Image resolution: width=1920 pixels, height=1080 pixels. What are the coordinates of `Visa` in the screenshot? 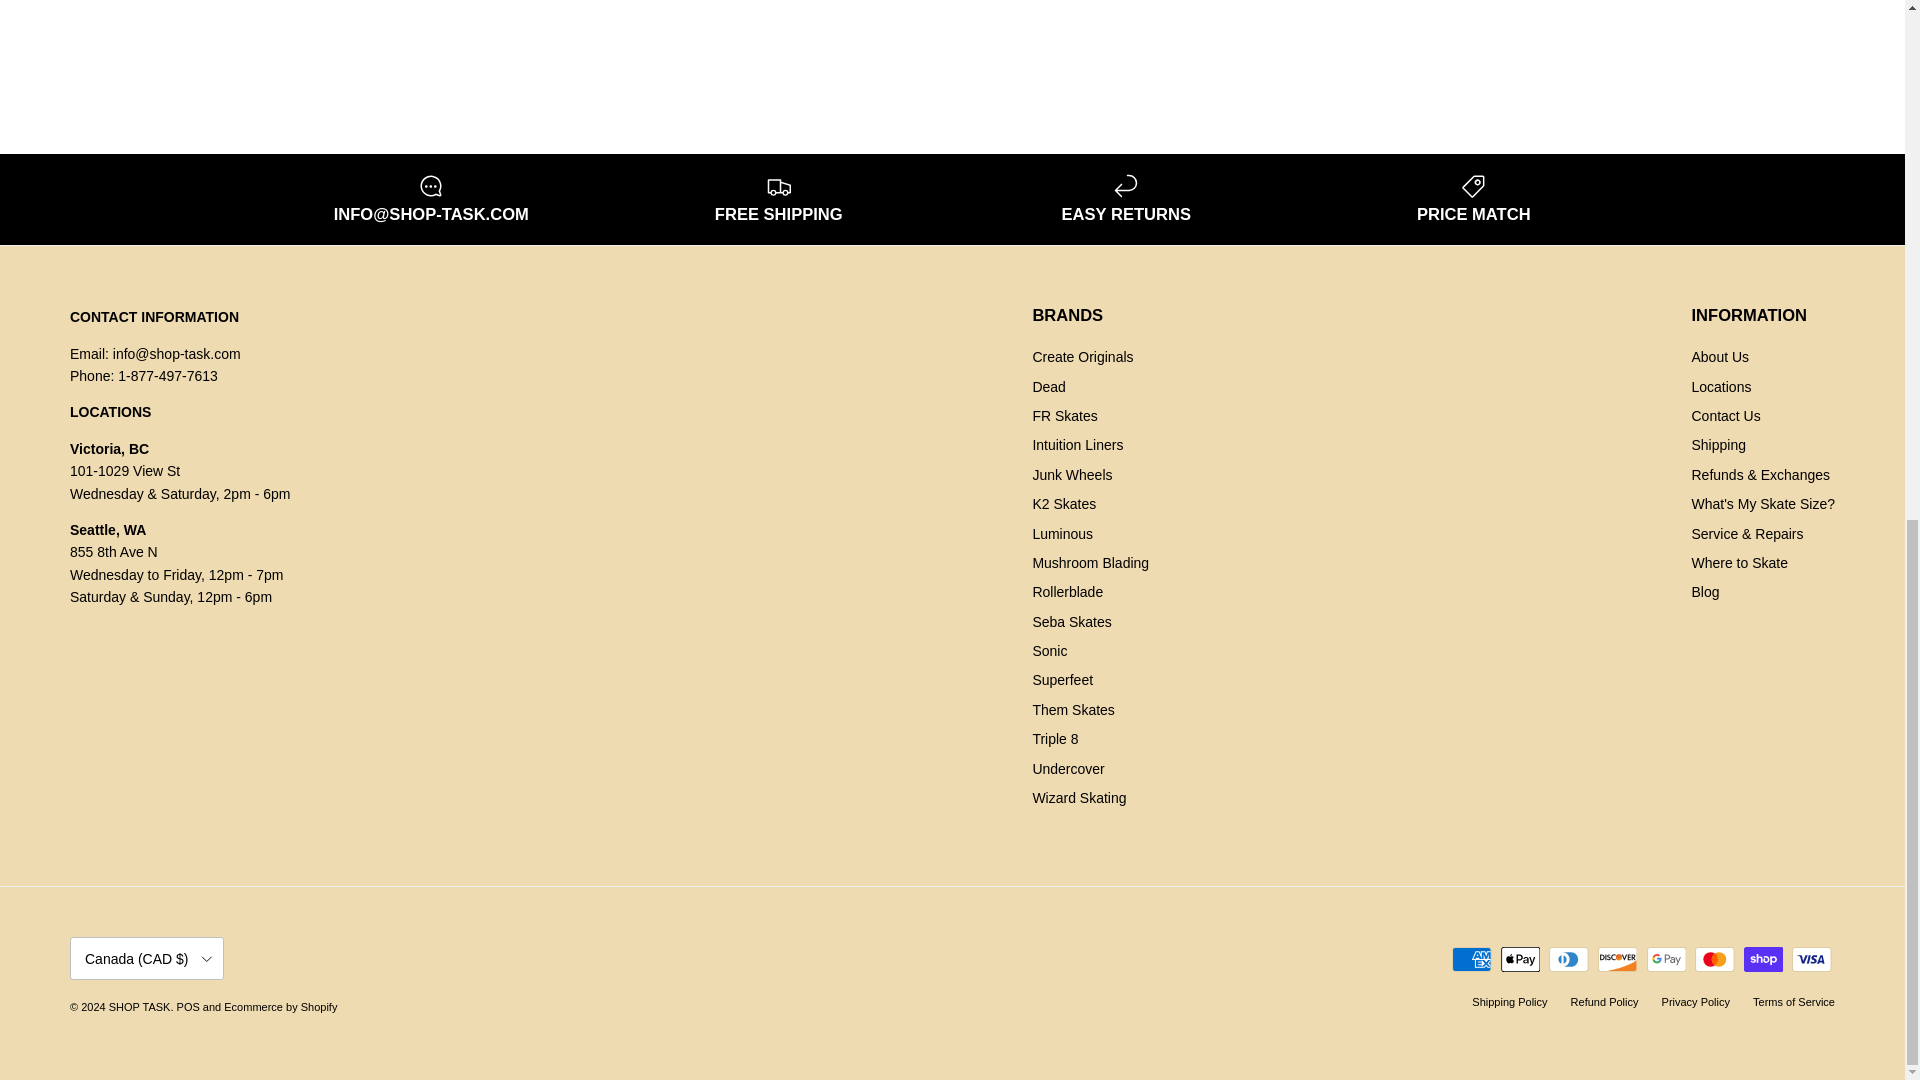 It's located at (1811, 960).